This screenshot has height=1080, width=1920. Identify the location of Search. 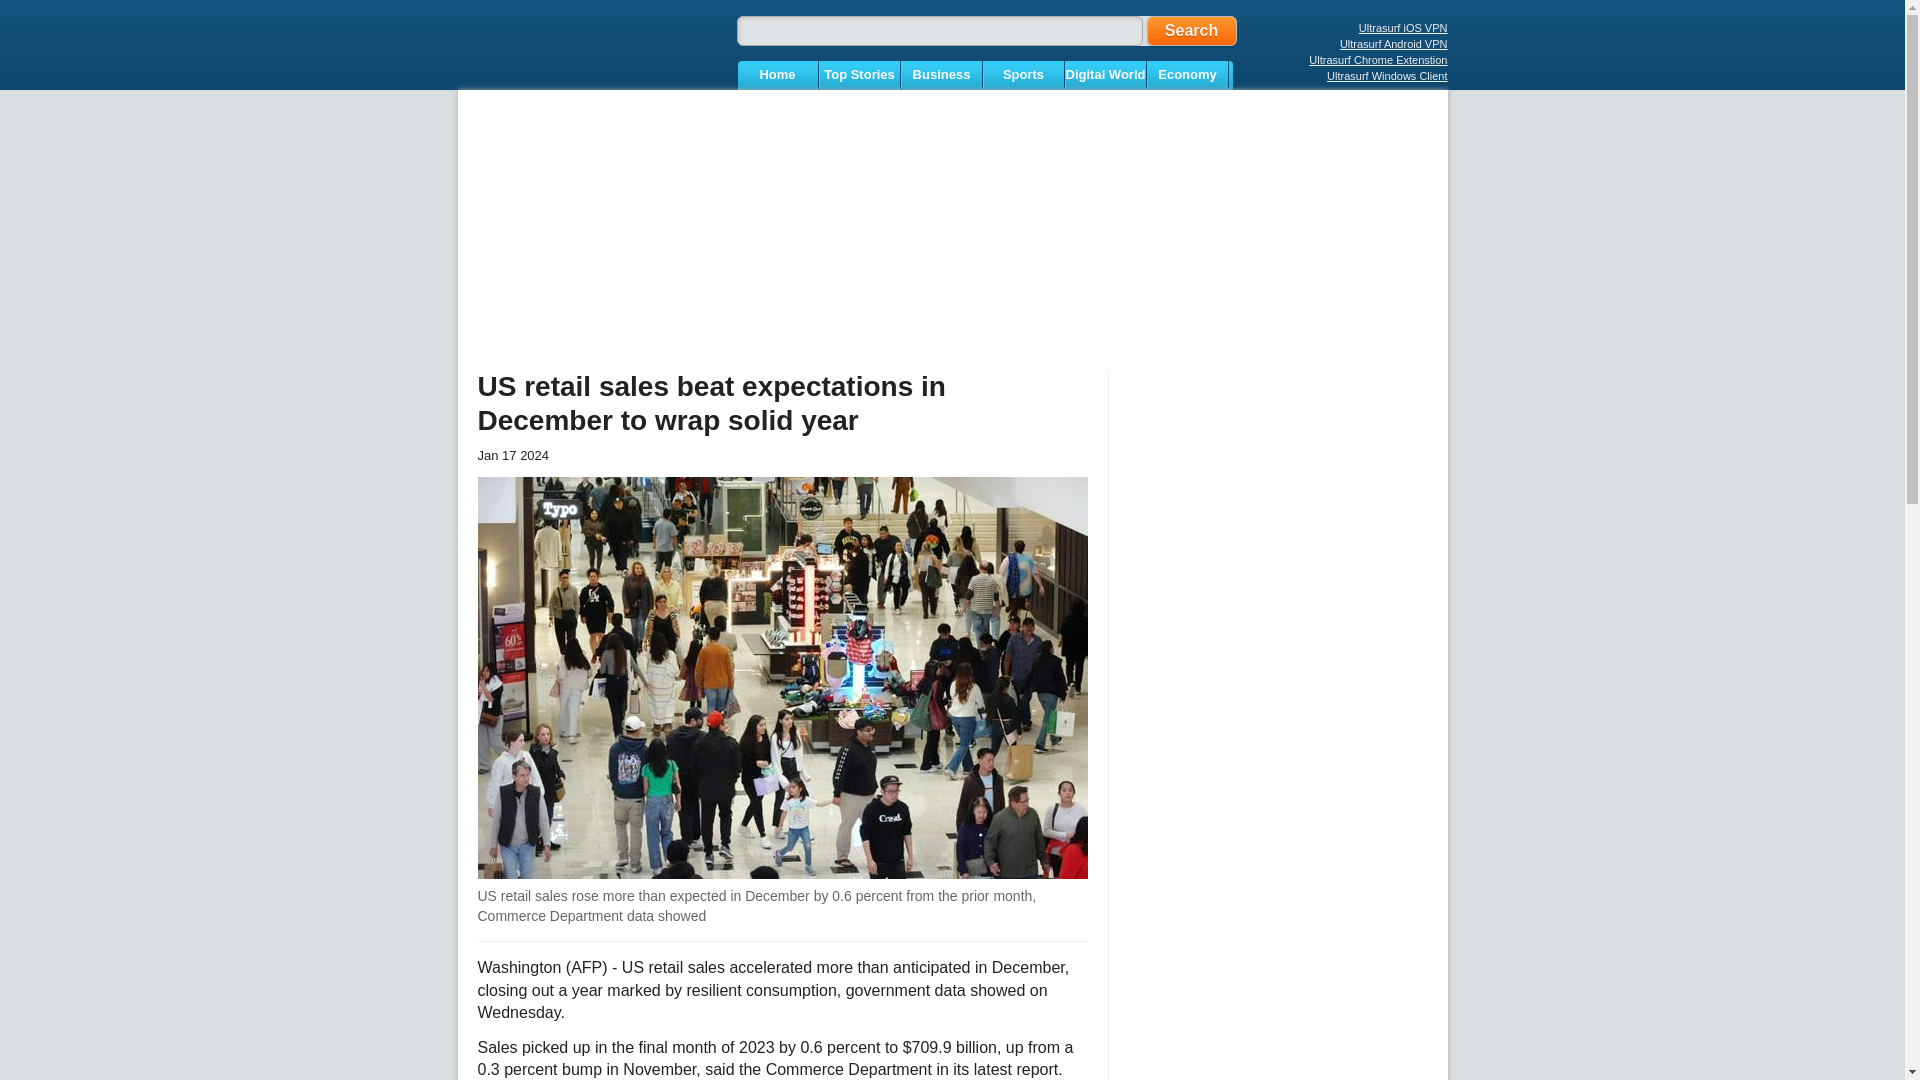
(1191, 31).